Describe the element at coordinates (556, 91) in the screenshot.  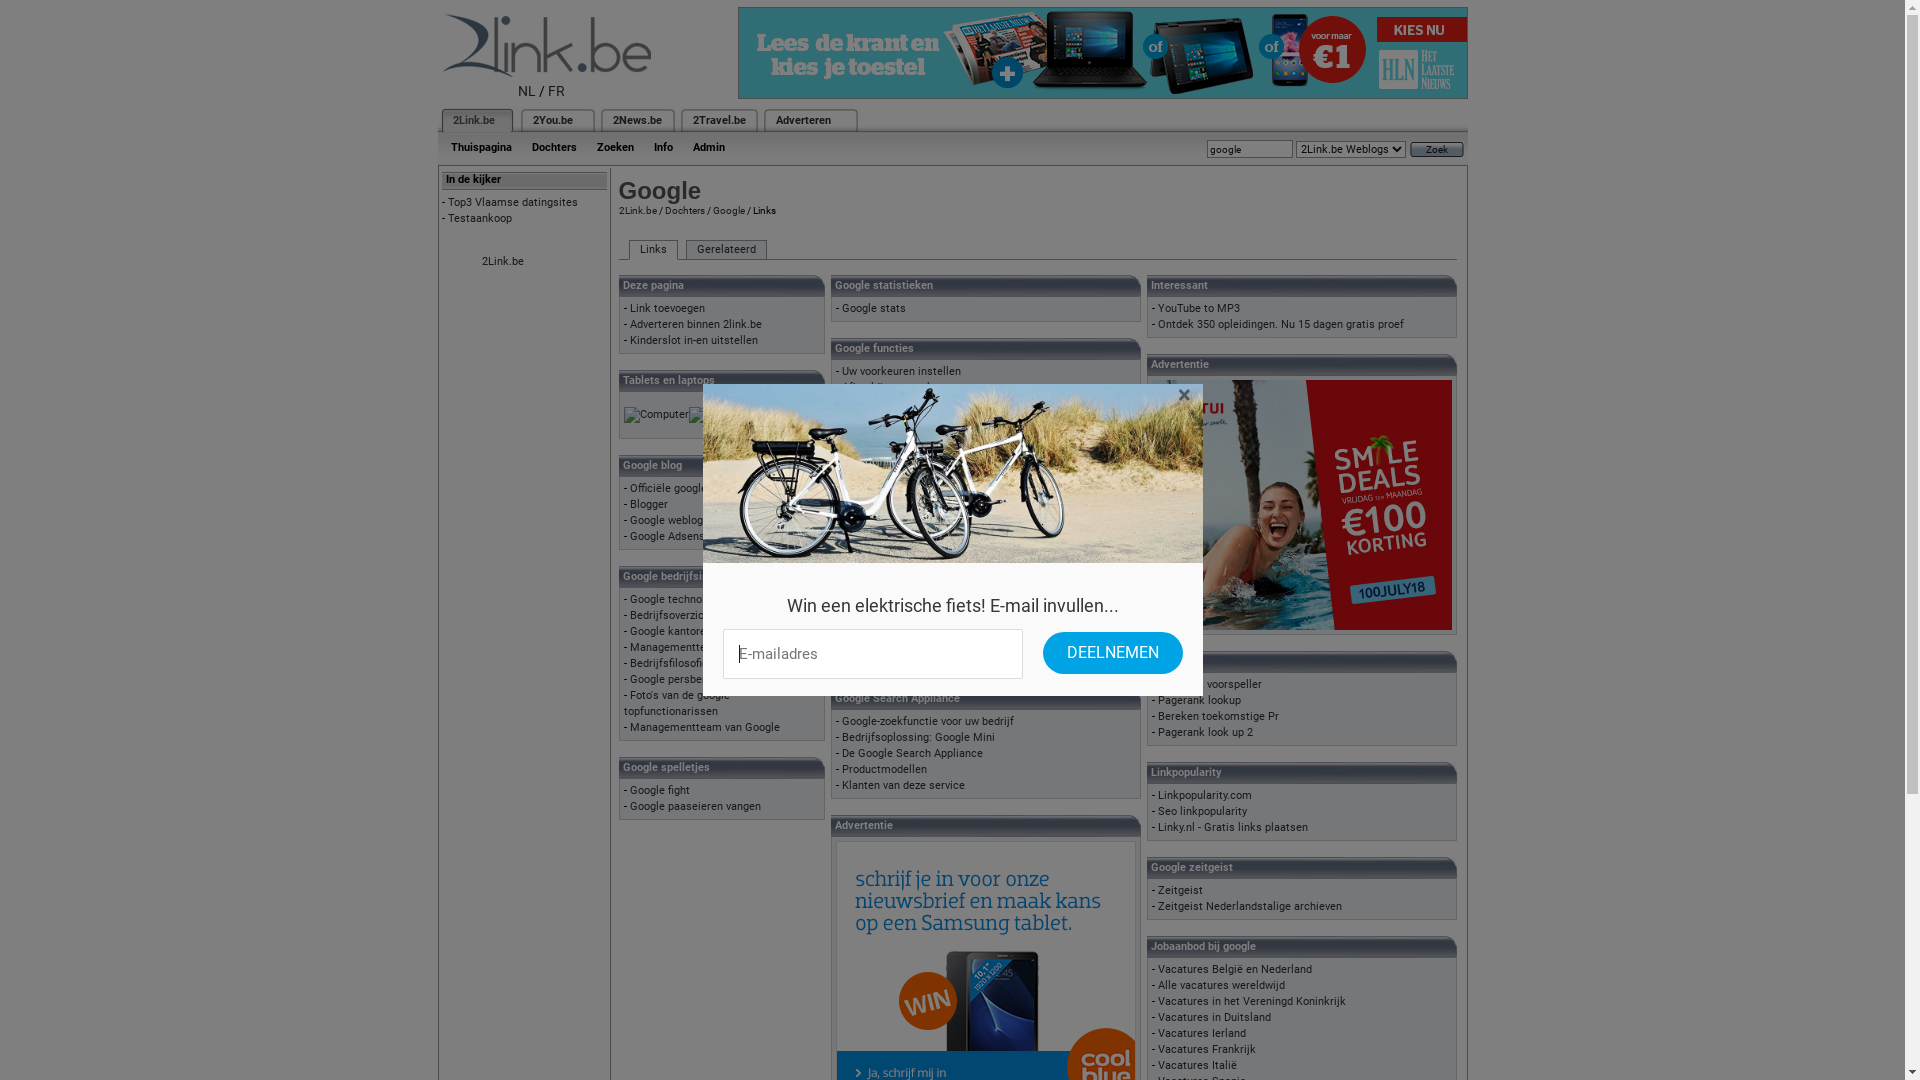
I see `FR` at that location.